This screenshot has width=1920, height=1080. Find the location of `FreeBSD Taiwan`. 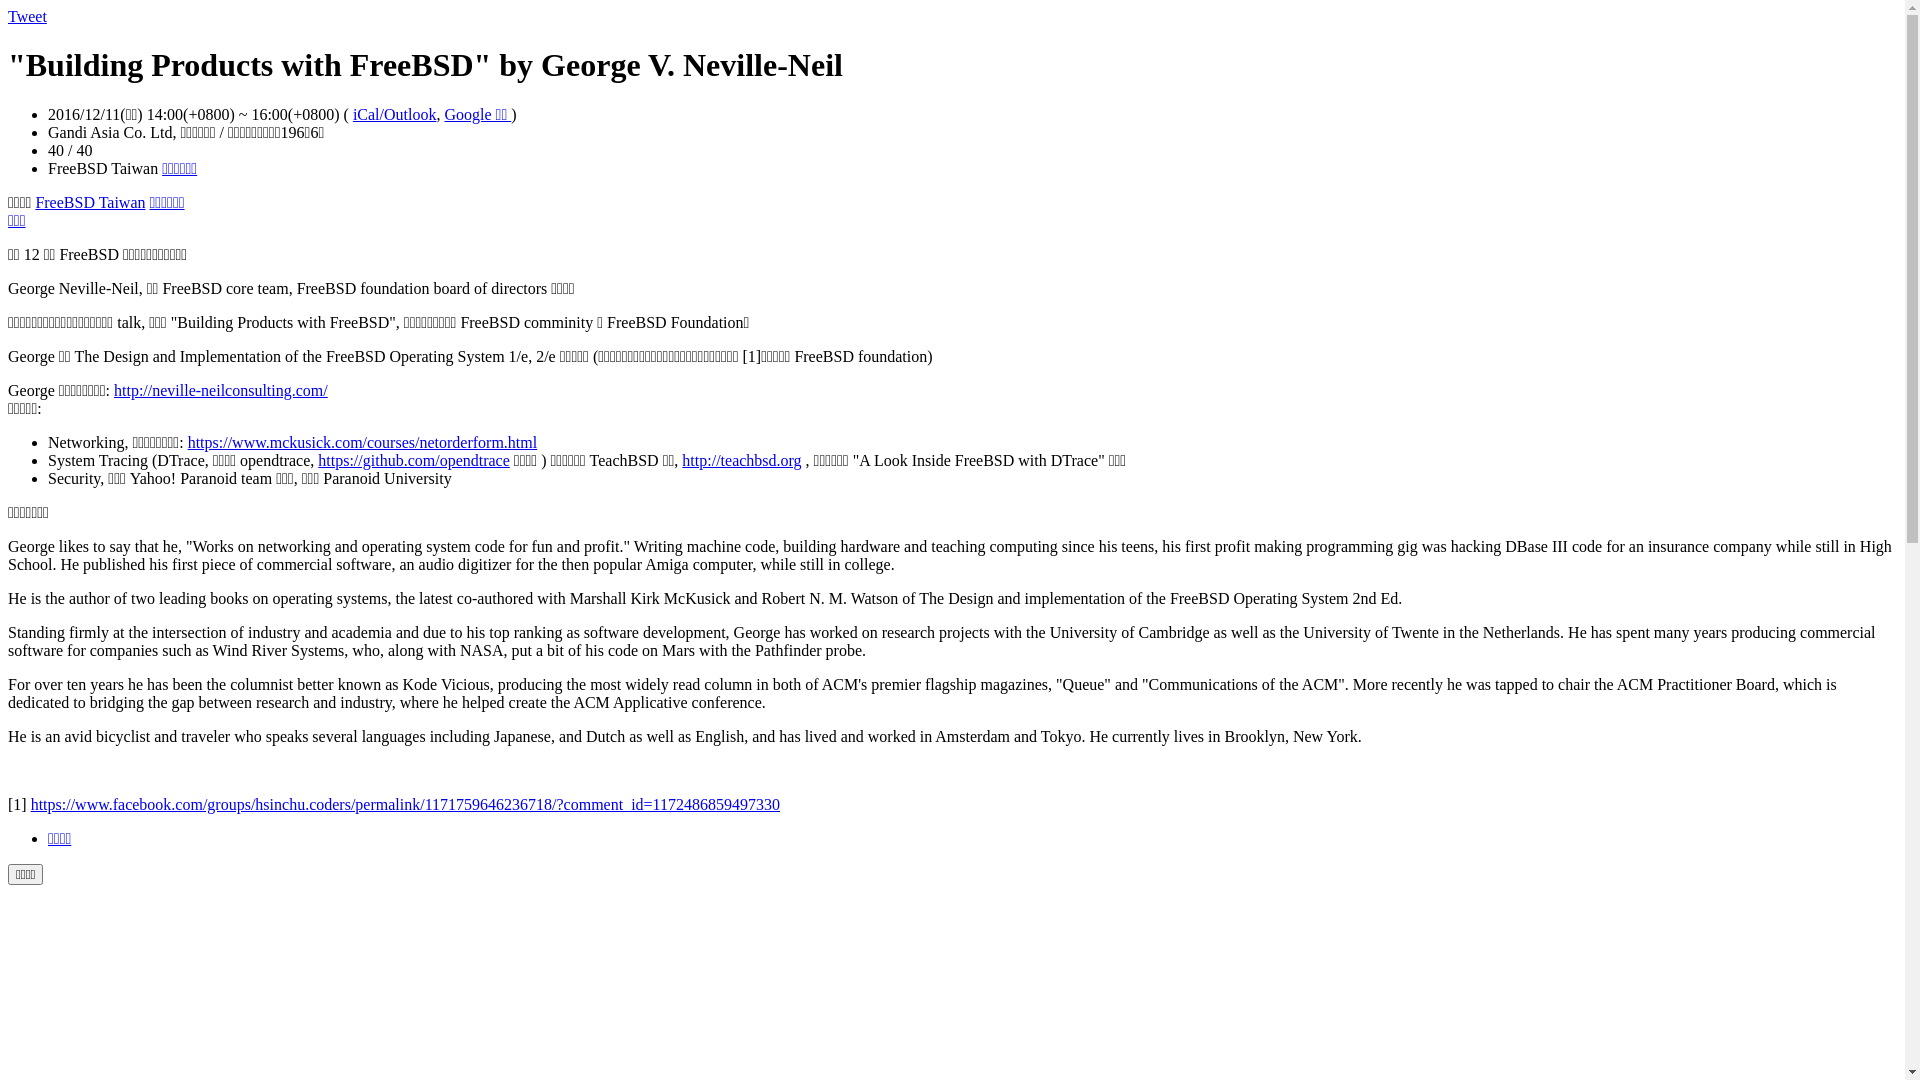

FreeBSD Taiwan is located at coordinates (90, 202).